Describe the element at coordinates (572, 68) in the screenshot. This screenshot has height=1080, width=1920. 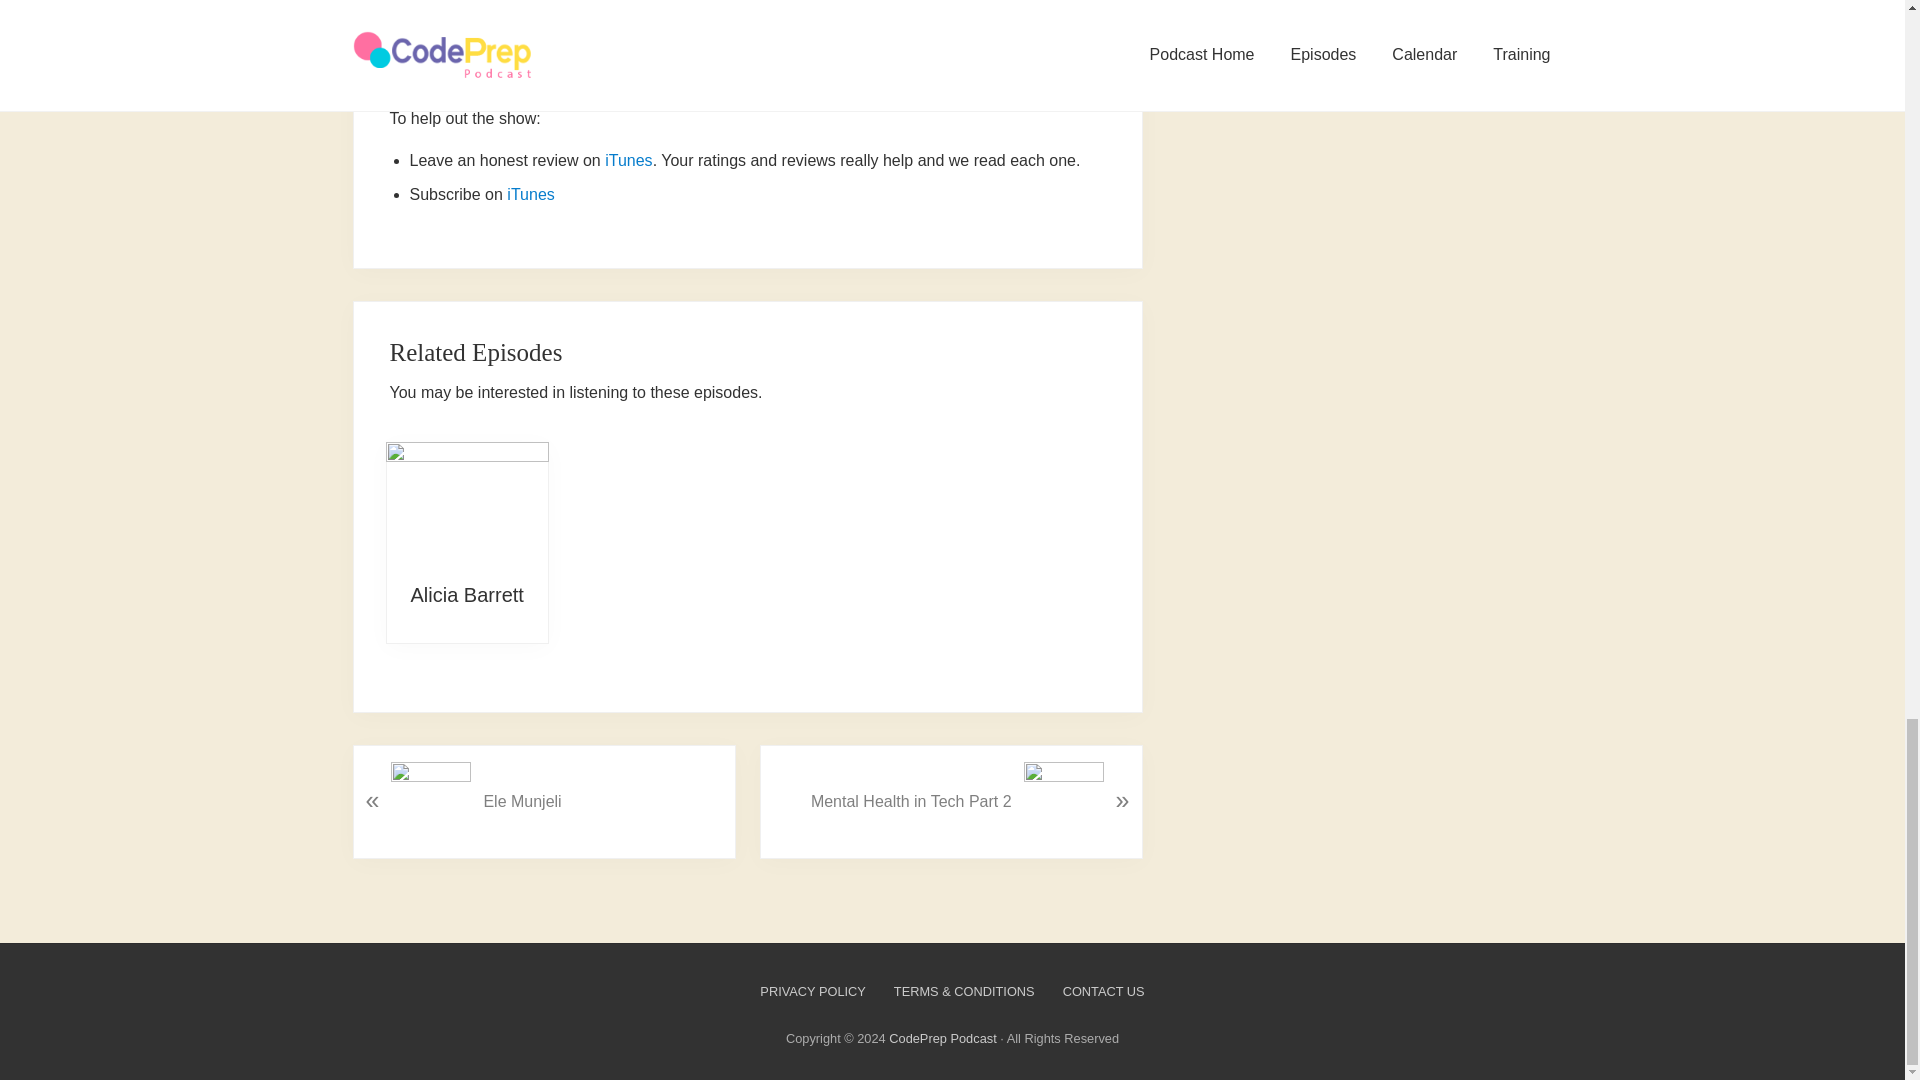
I see `Twitter` at that location.